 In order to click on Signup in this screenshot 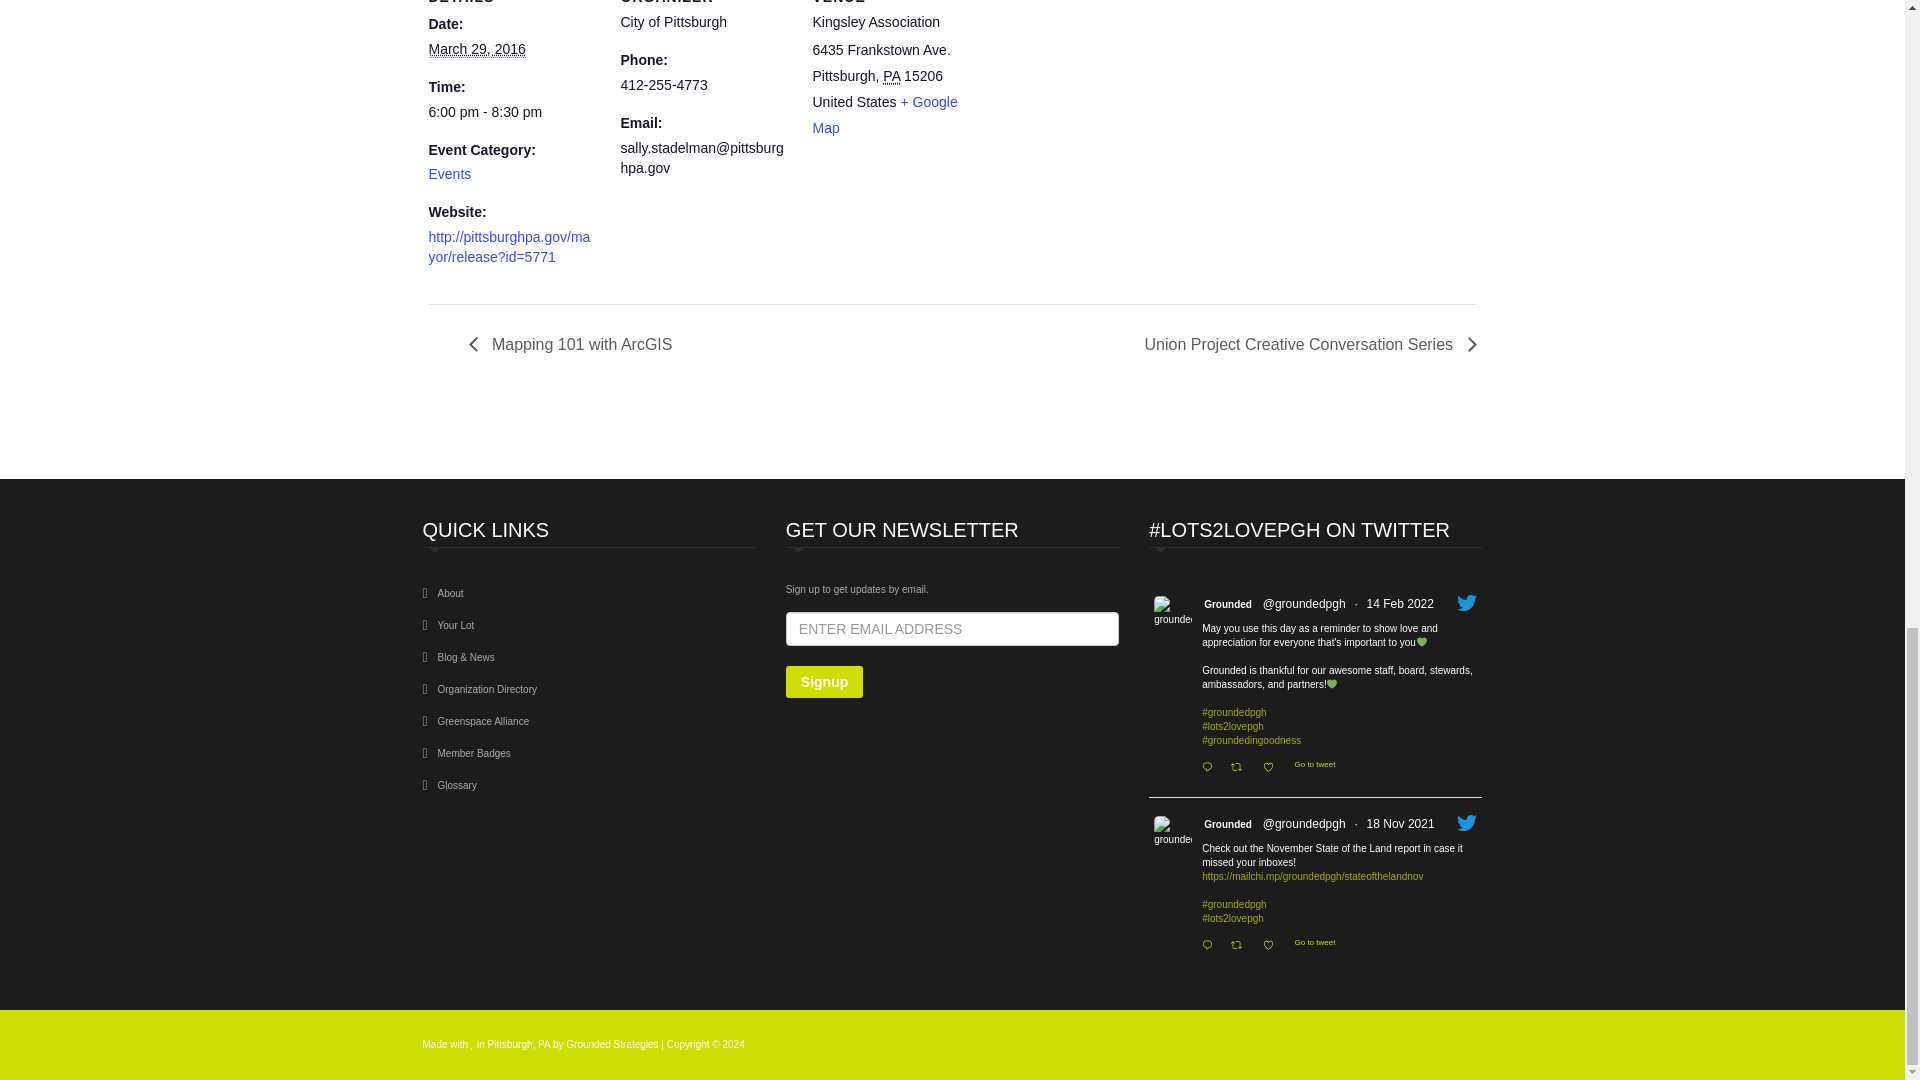, I will do `click(824, 682)`.